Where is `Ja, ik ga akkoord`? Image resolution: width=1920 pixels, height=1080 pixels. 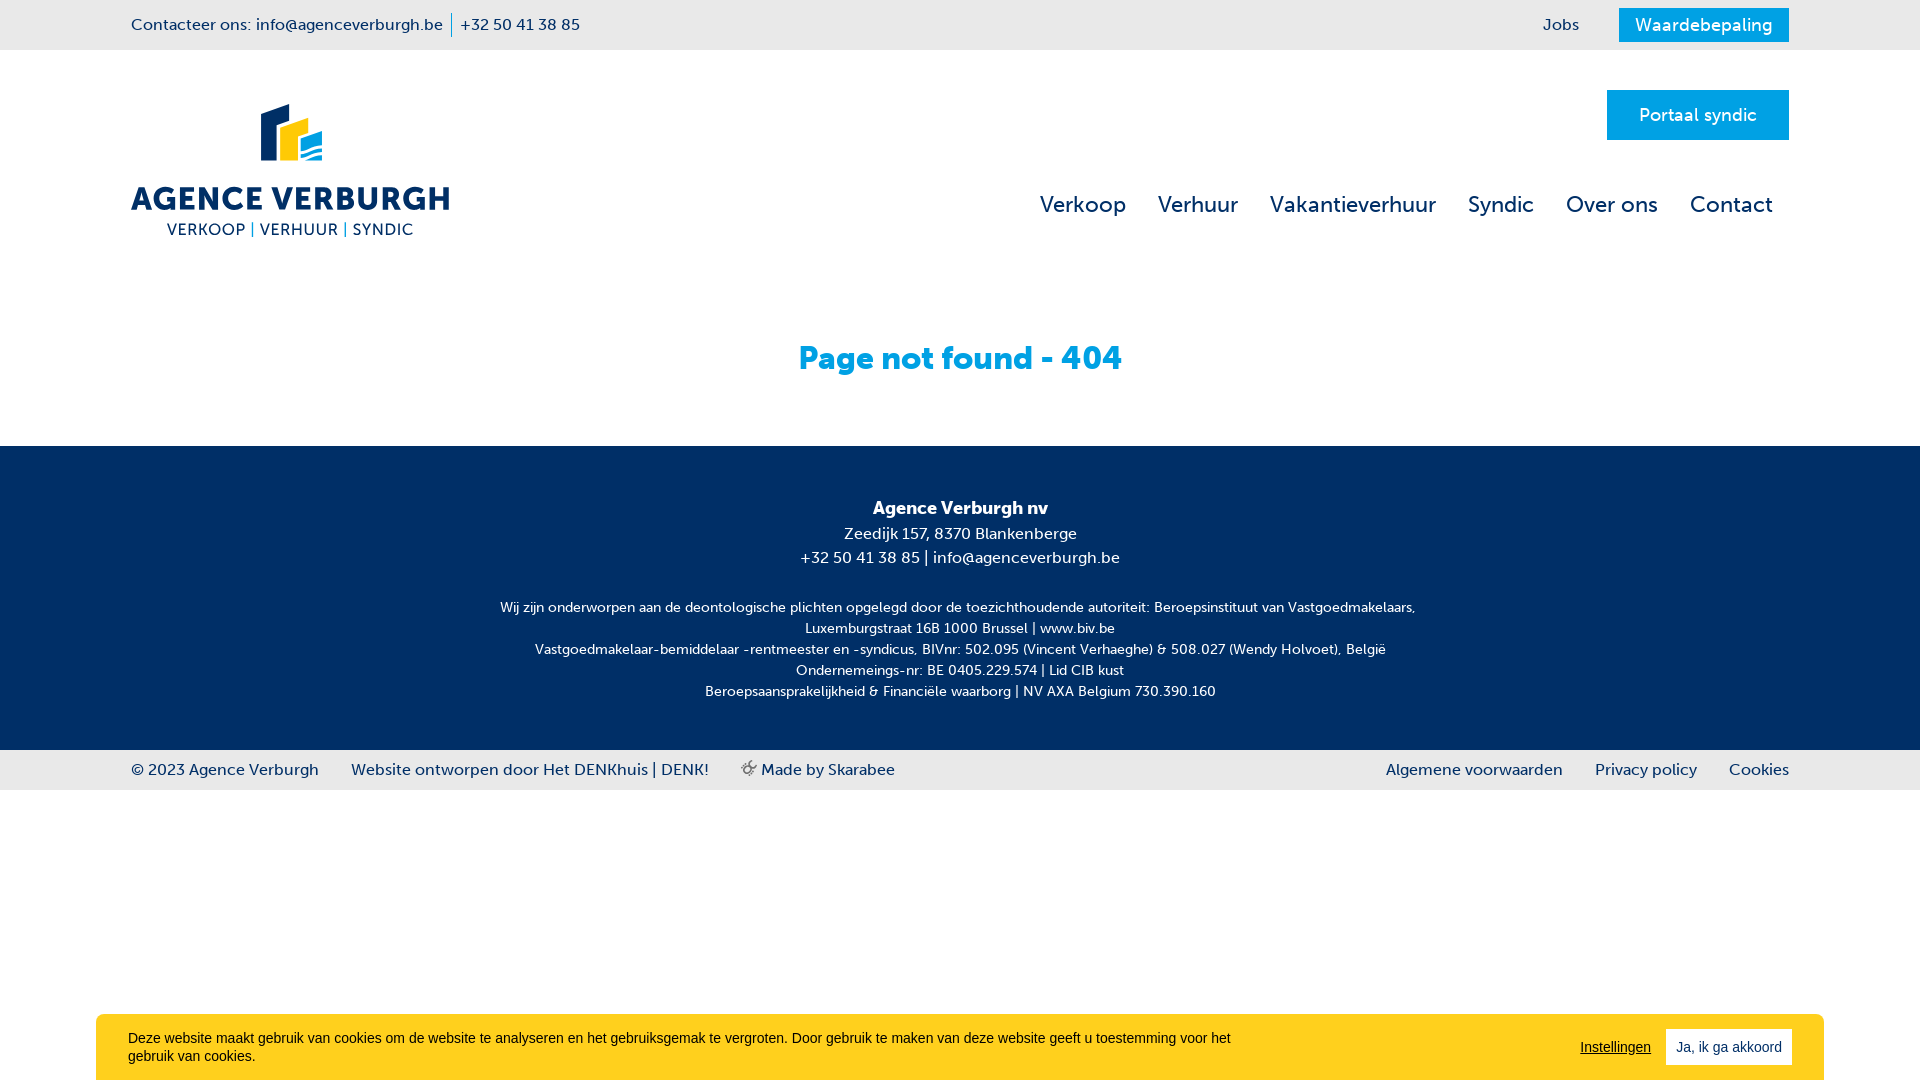
Ja, ik ga akkoord is located at coordinates (1729, 1047).